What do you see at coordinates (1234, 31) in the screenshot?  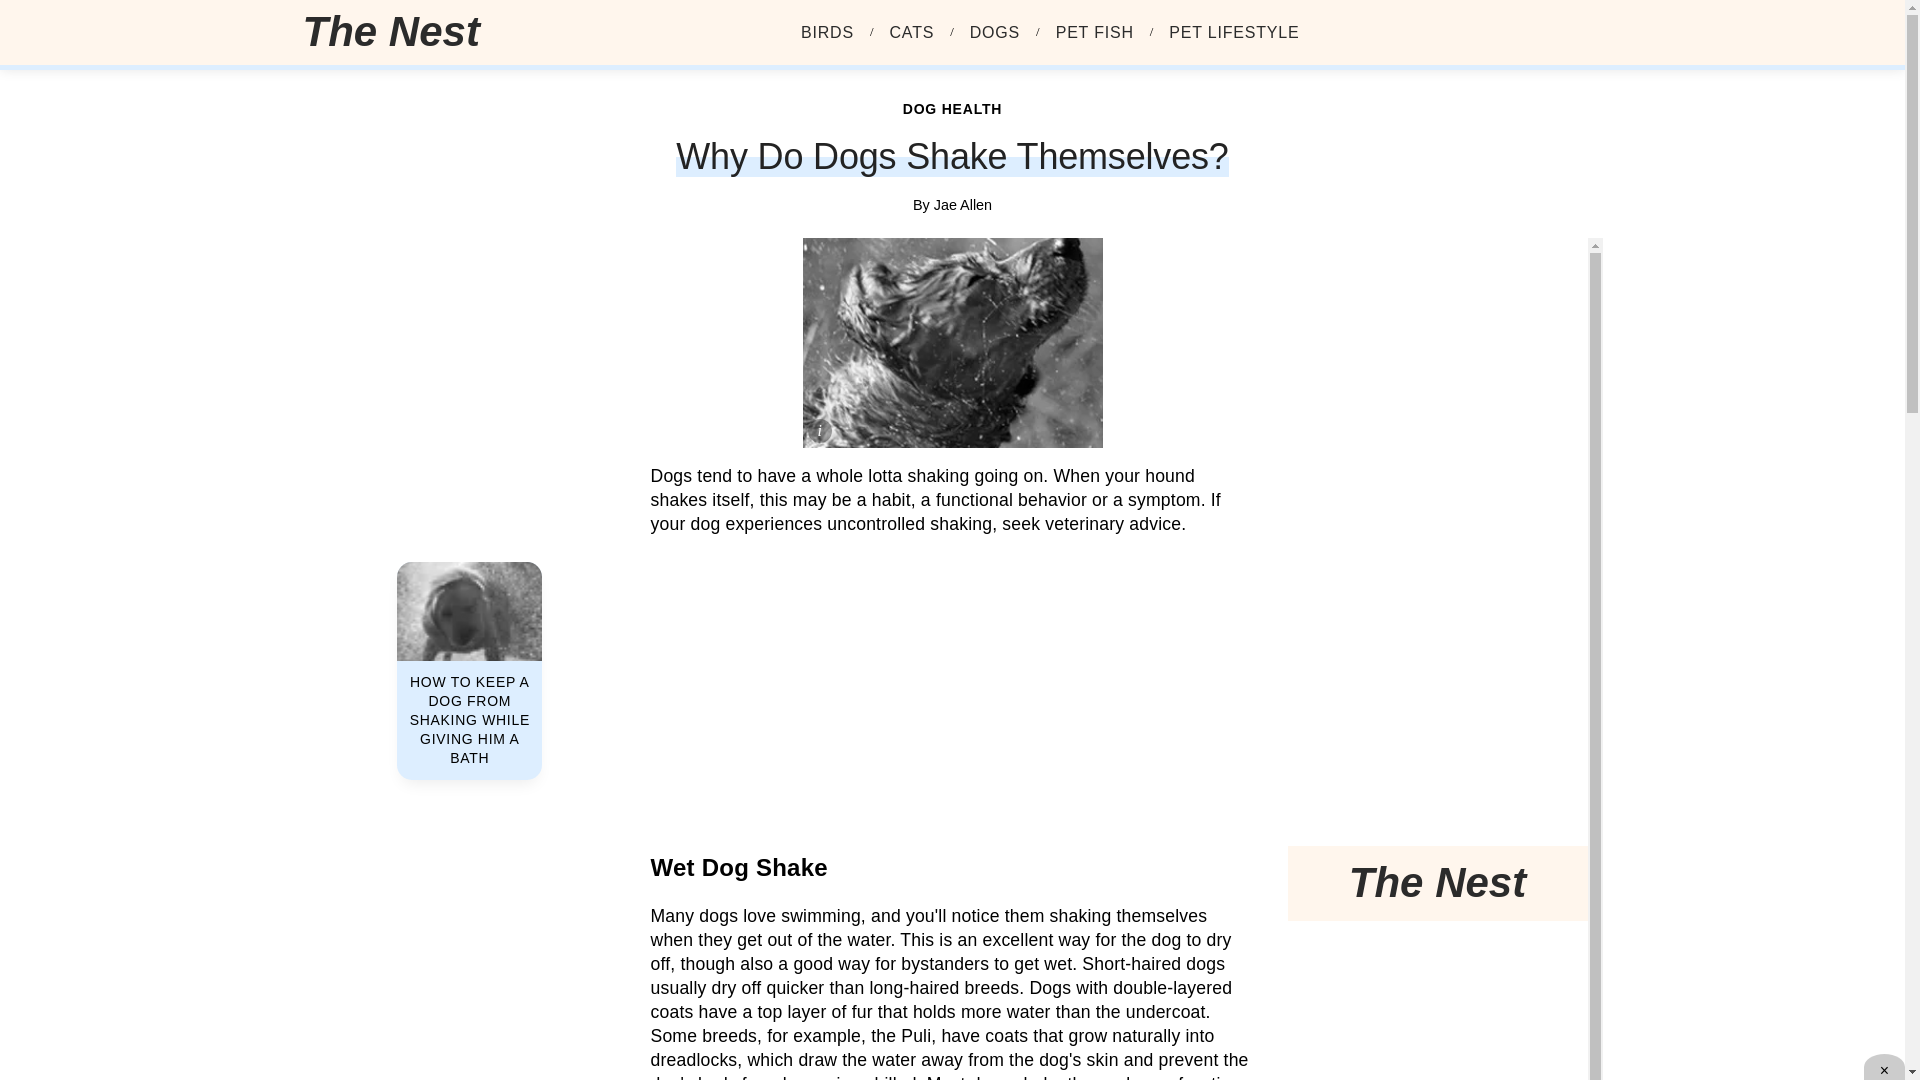 I see `PET LIFESTYLE` at bounding box center [1234, 31].